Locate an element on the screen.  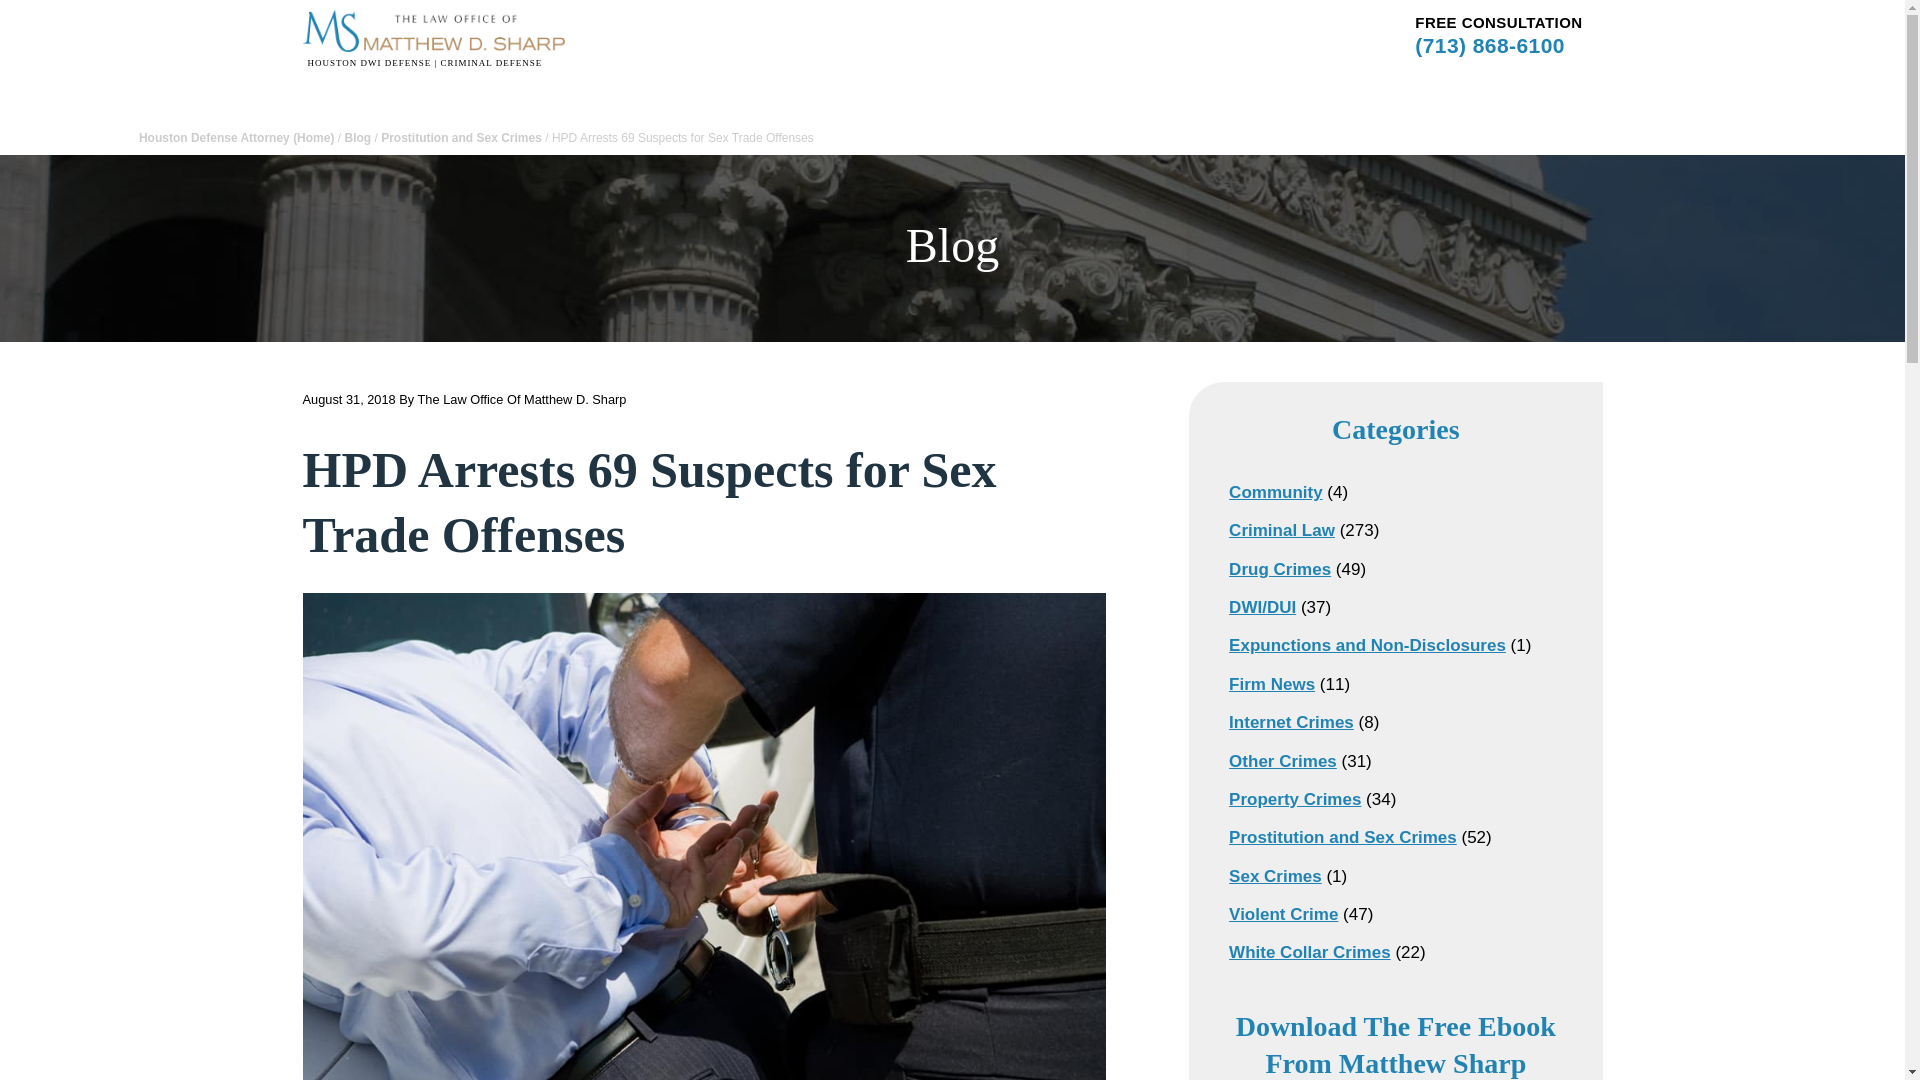
Case Results is located at coordinates (984, 20).